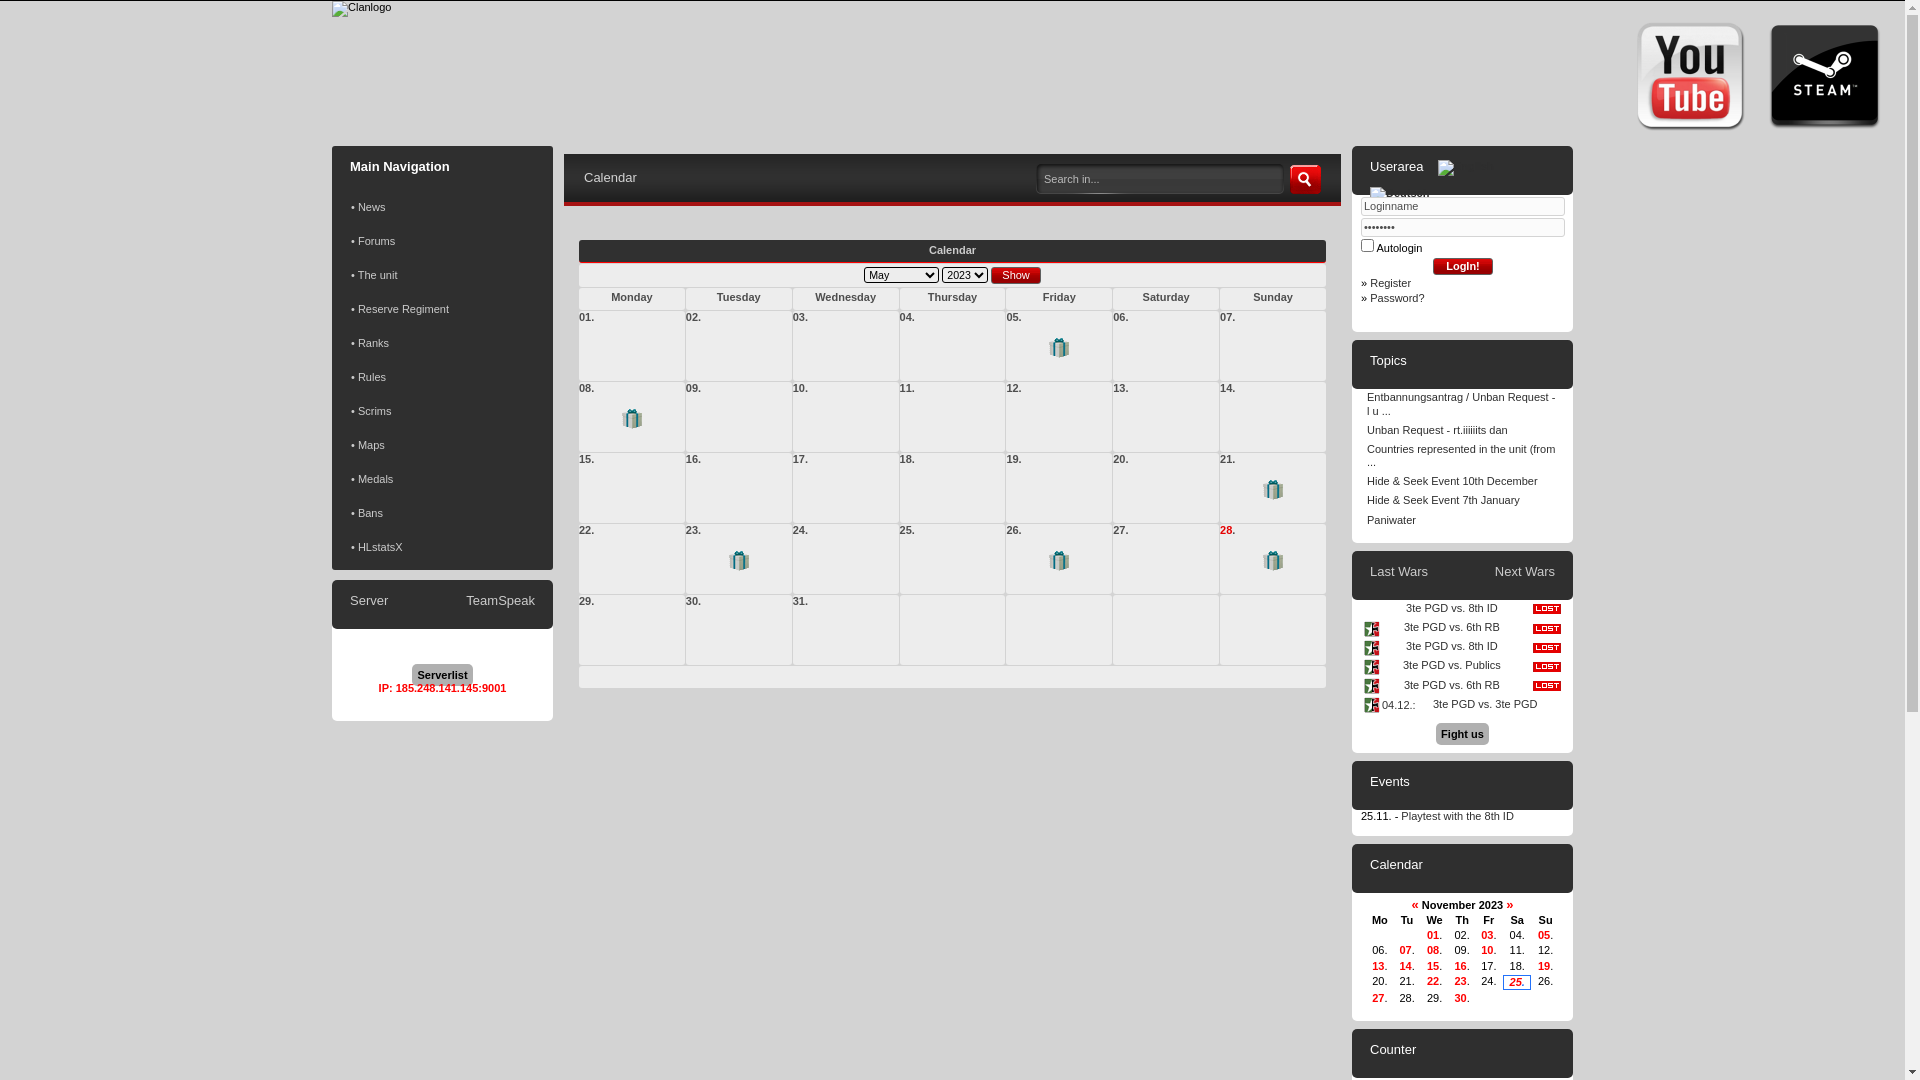 Image resolution: width=1920 pixels, height=1080 pixels. I want to click on 19, so click(1544, 966).